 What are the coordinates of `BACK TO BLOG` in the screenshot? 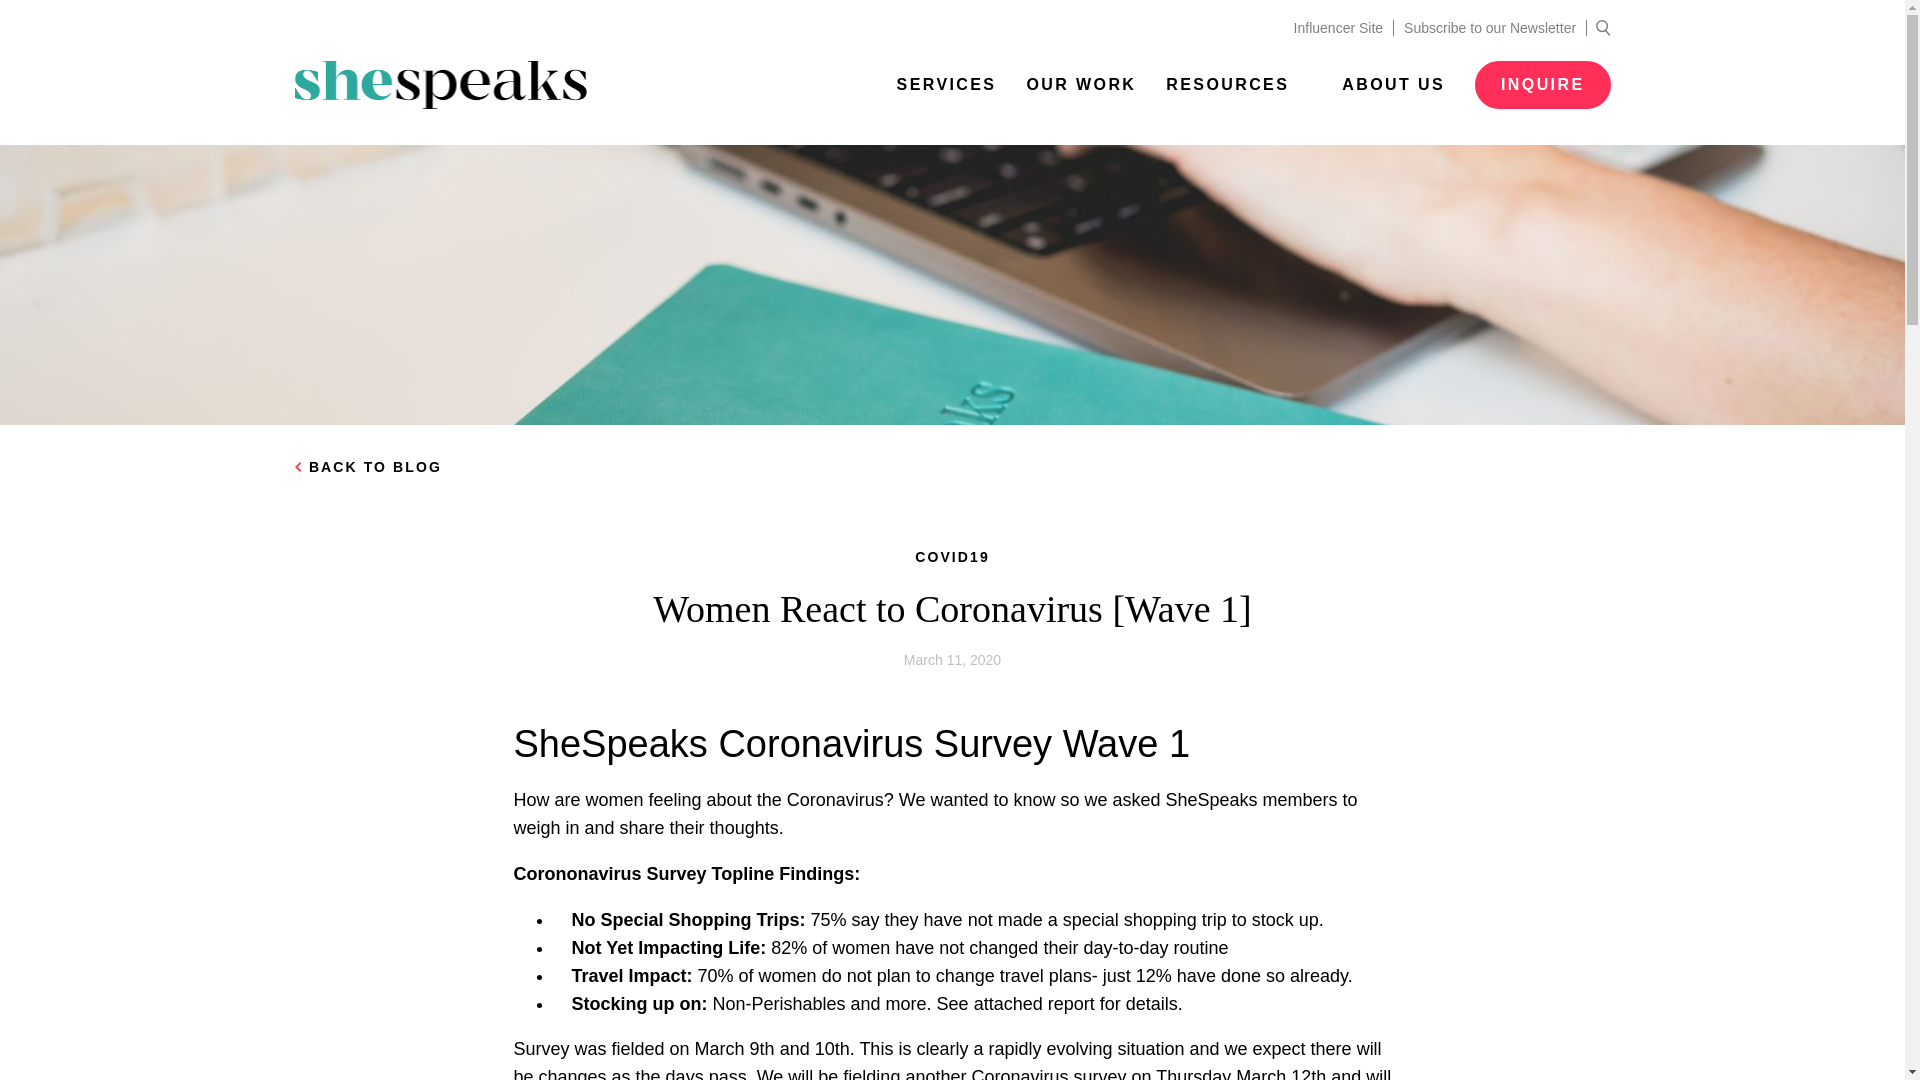 It's located at (952, 468).